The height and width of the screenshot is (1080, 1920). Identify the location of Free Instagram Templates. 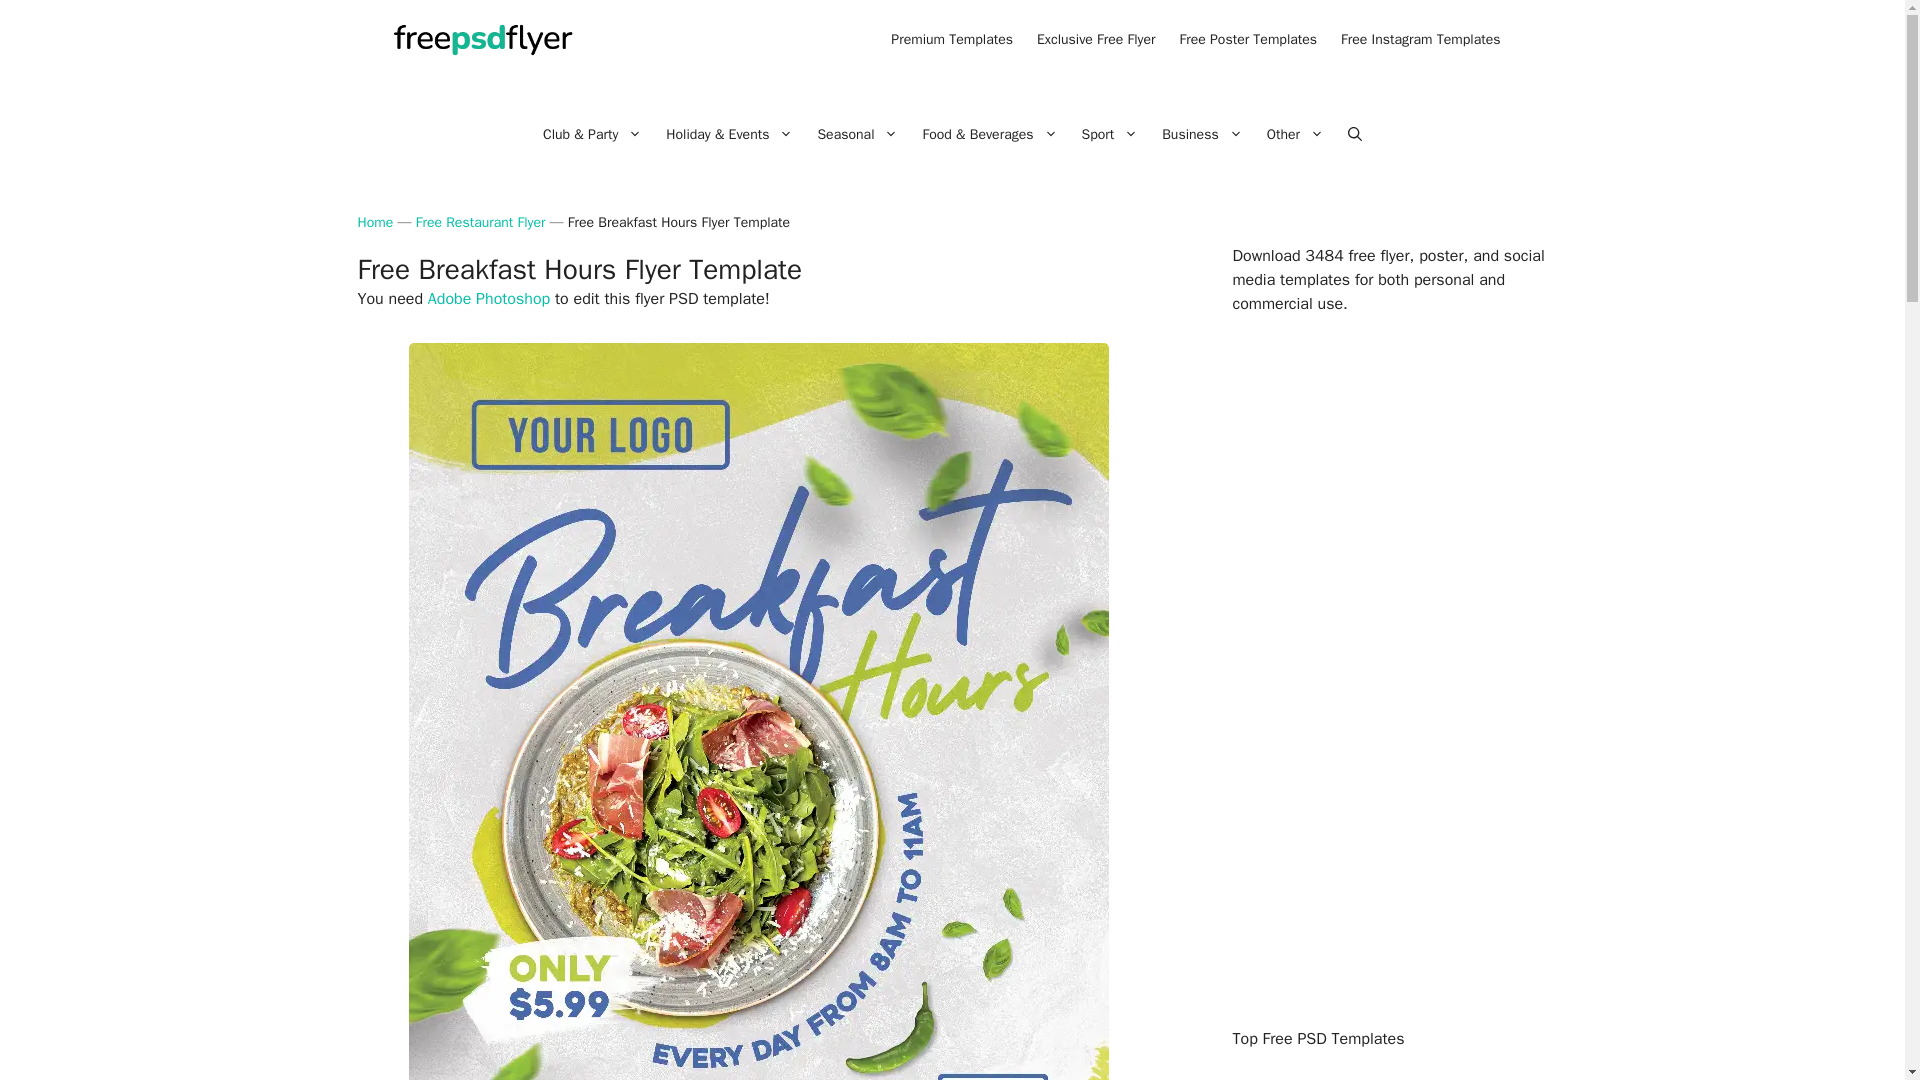
(1420, 40).